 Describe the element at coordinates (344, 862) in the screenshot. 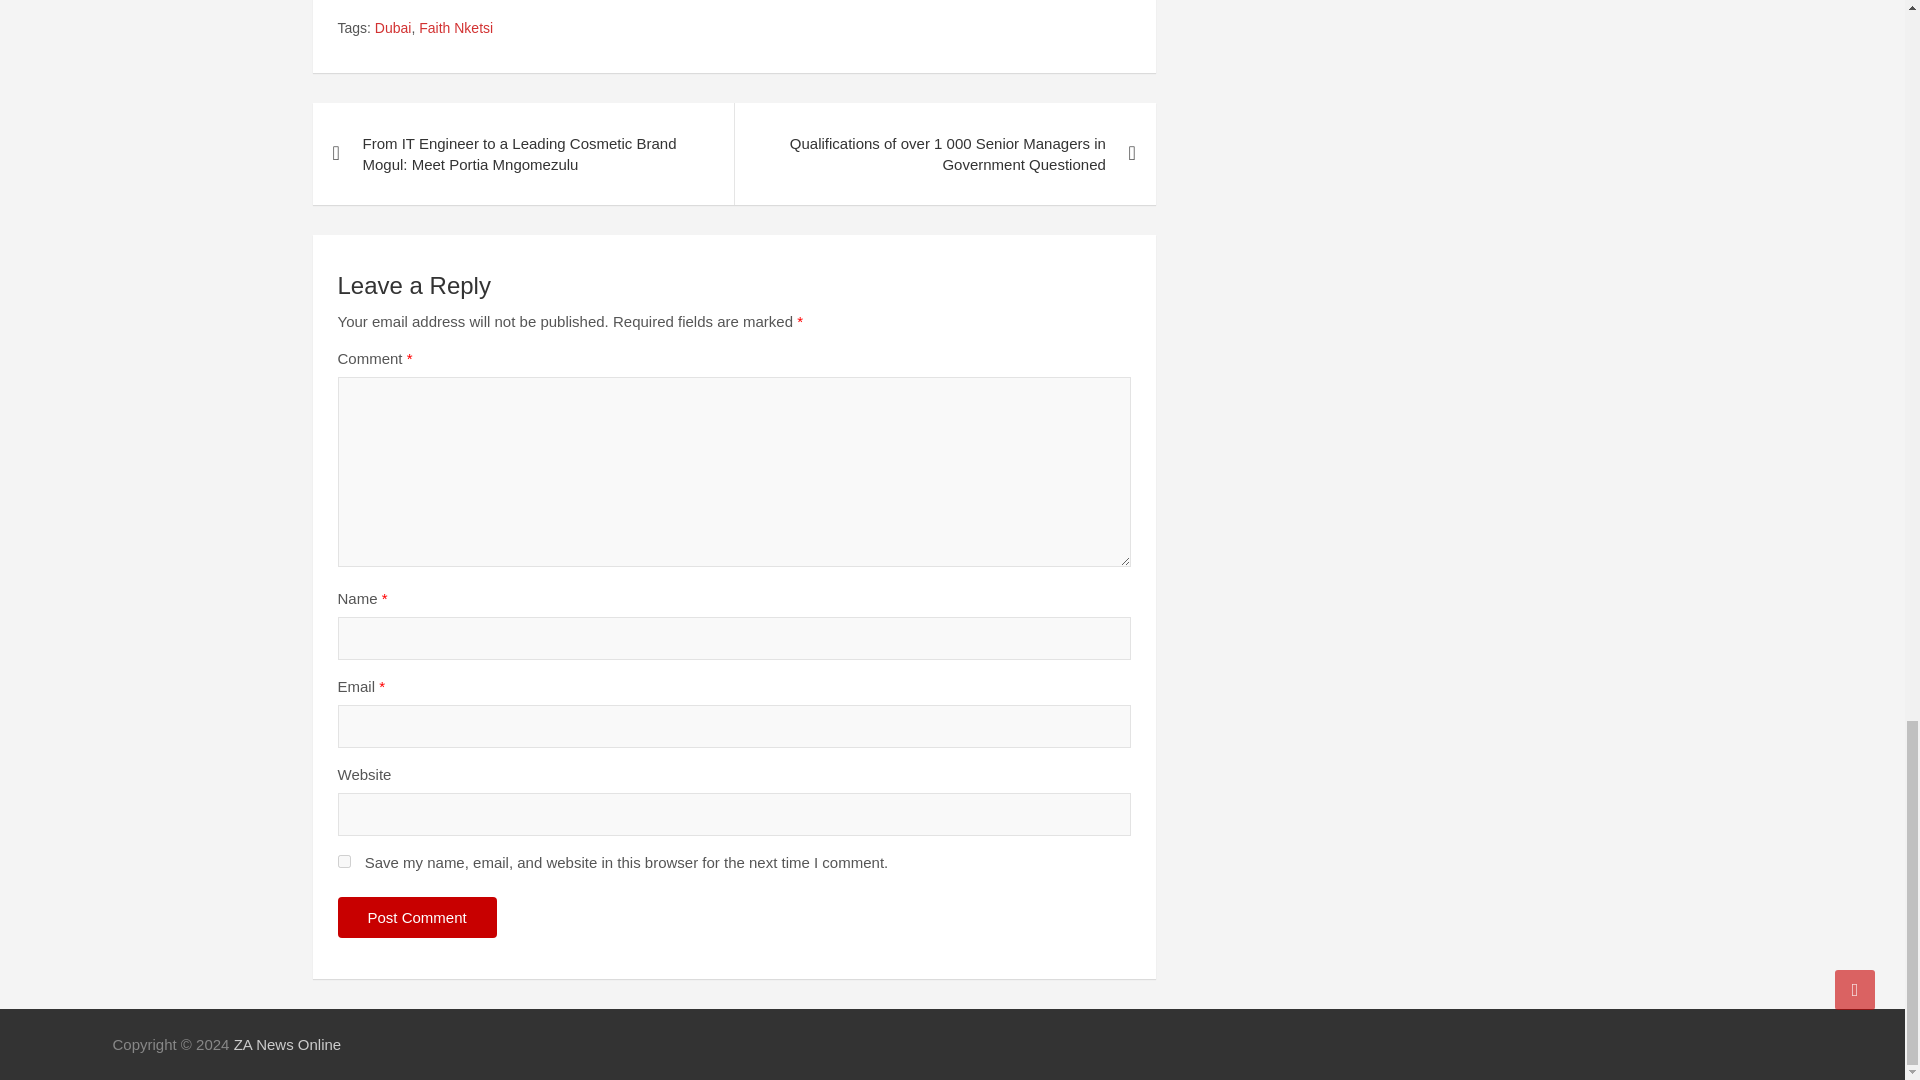

I see `yes` at that location.